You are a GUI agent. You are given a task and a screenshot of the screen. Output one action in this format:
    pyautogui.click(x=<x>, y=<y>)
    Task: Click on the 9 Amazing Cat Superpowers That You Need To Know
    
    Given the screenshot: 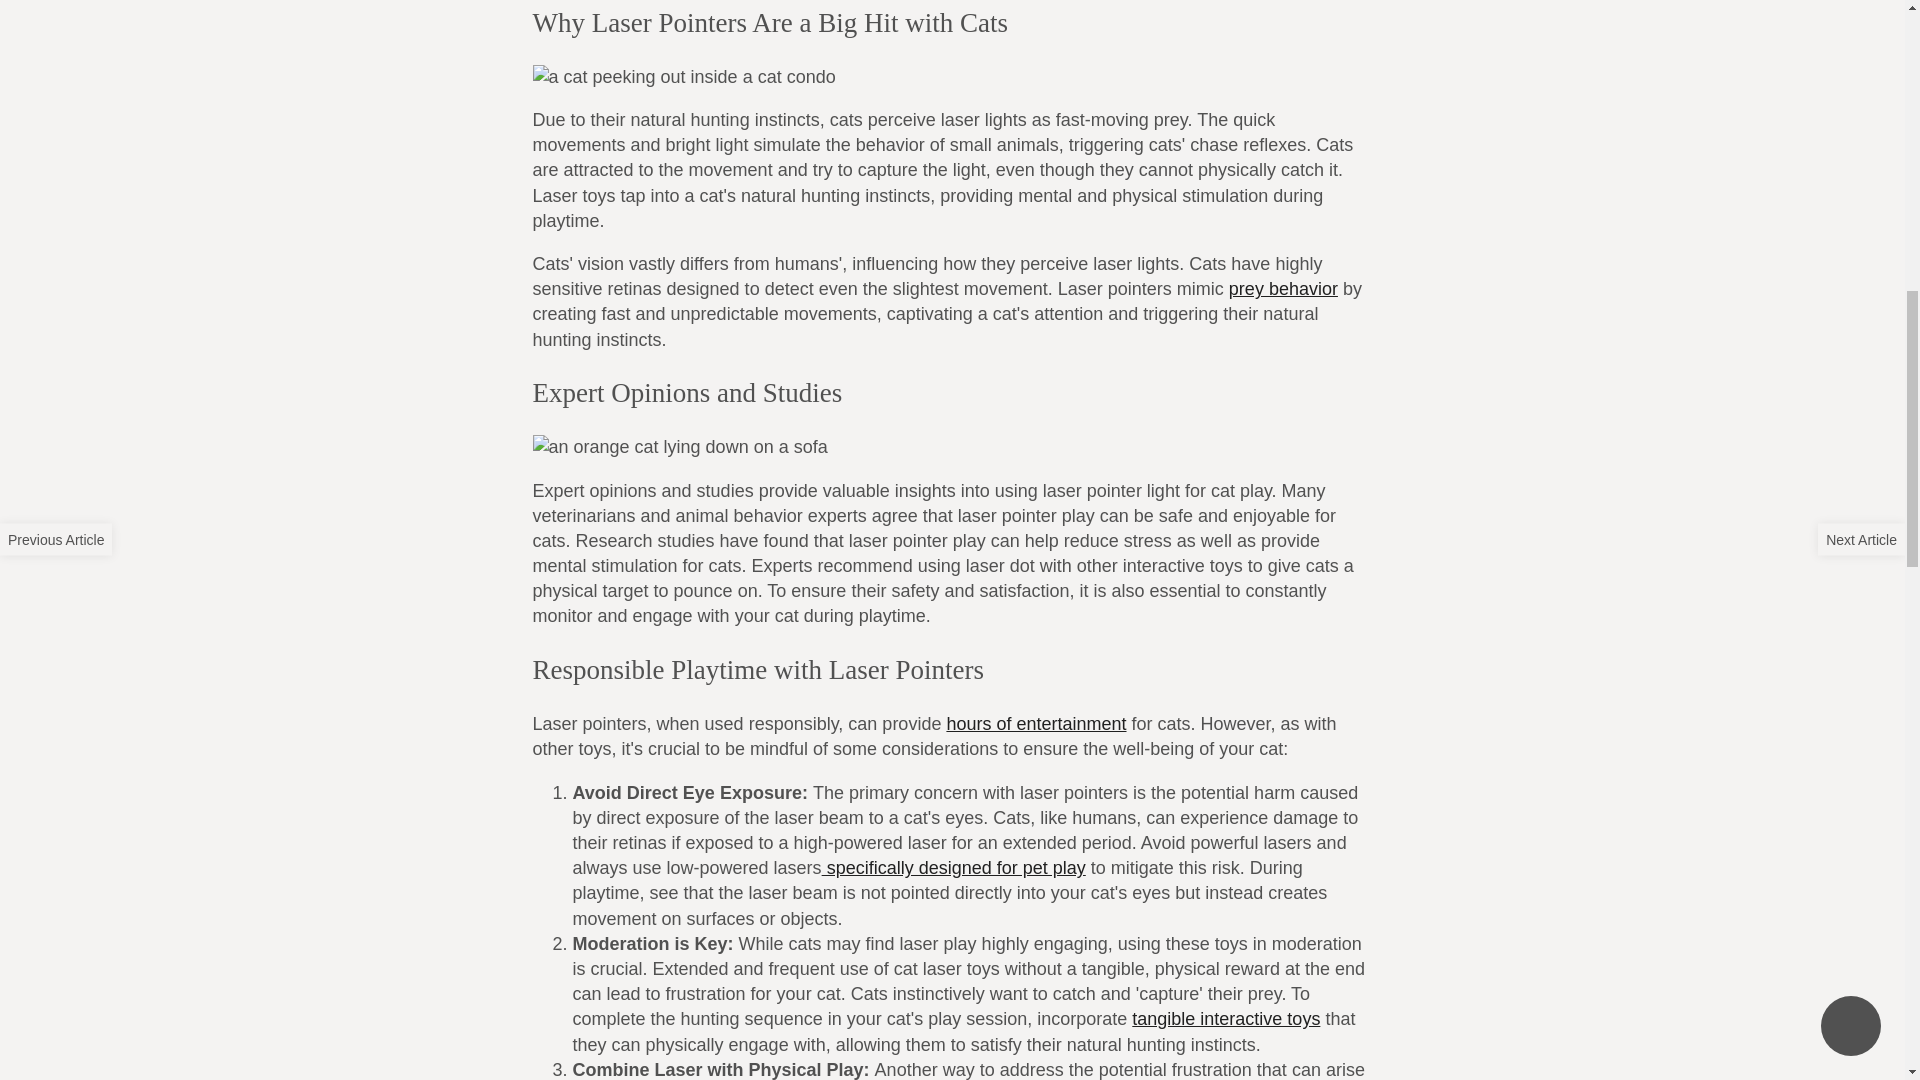 What is the action you would take?
    pyautogui.click(x=1283, y=288)
    